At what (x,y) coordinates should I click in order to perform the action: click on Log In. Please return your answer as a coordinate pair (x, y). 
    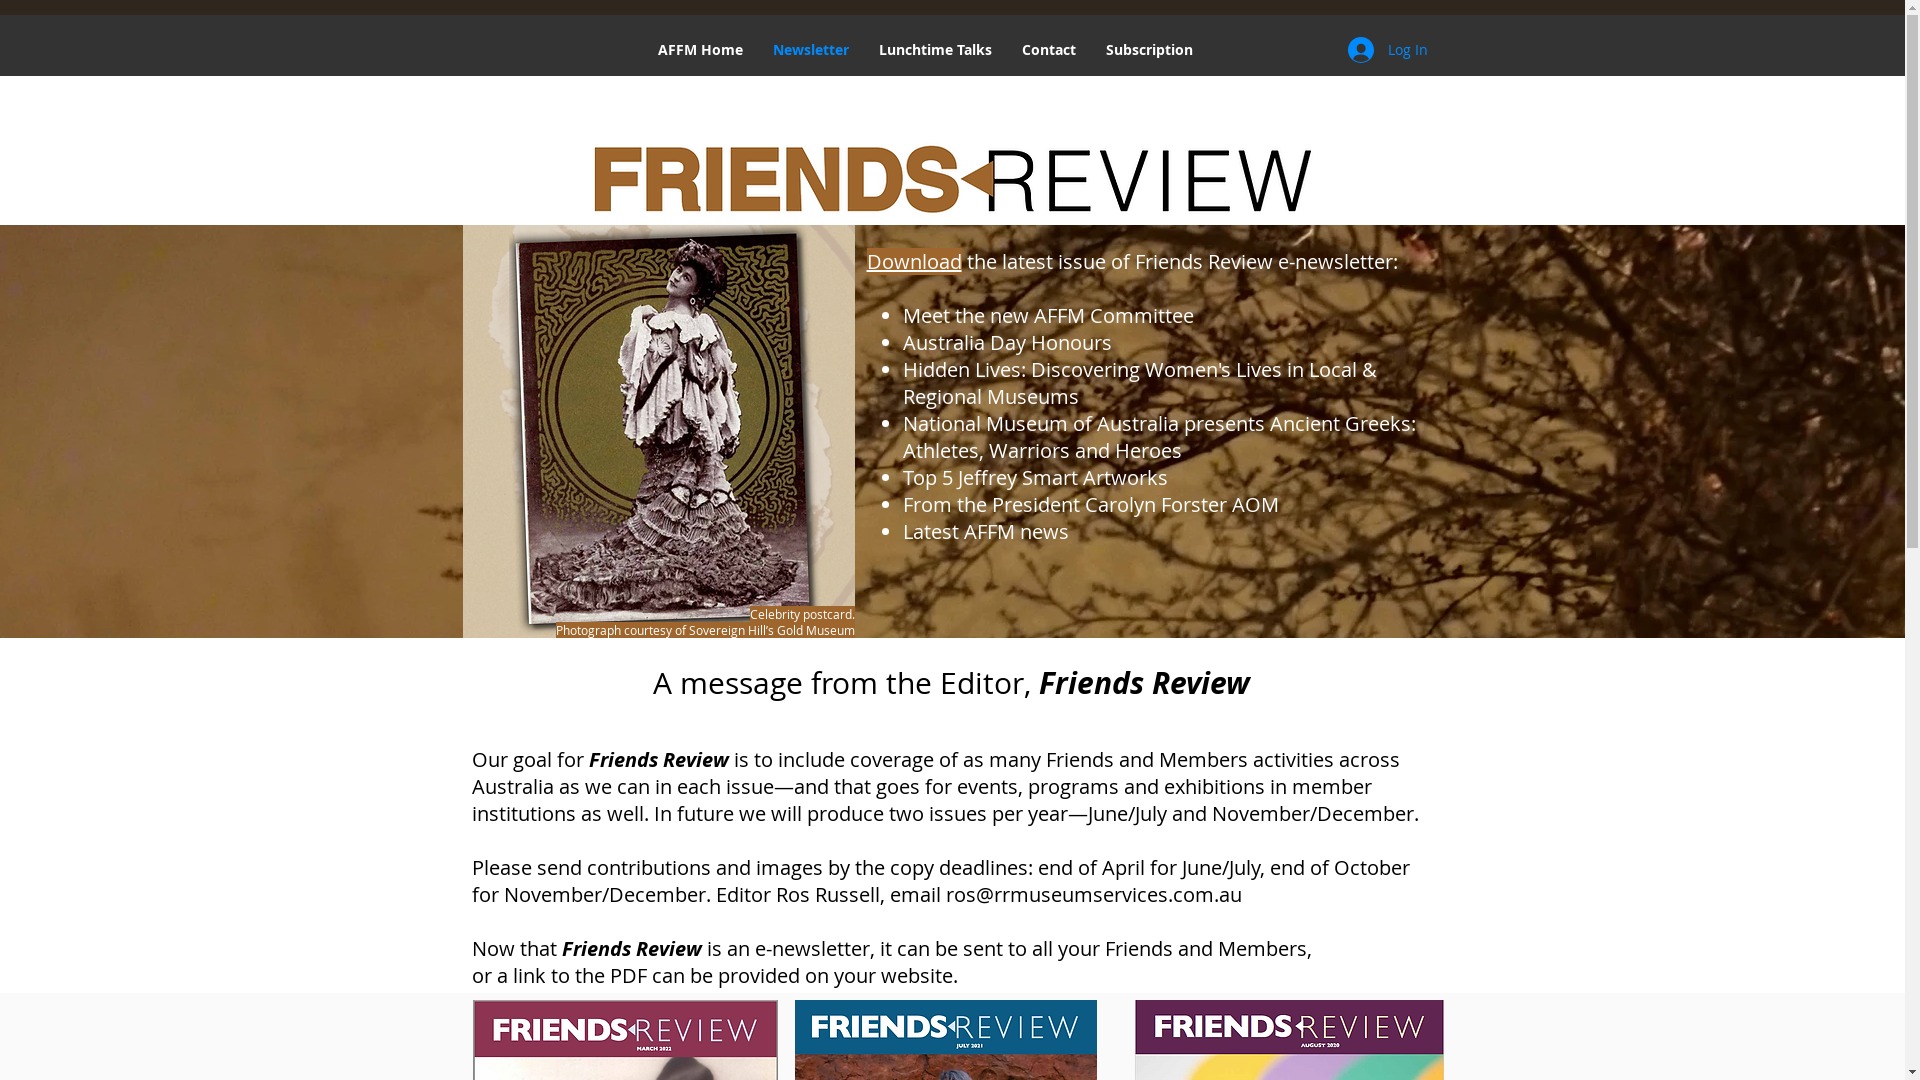
    Looking at the image, I should click on (1388, 50).